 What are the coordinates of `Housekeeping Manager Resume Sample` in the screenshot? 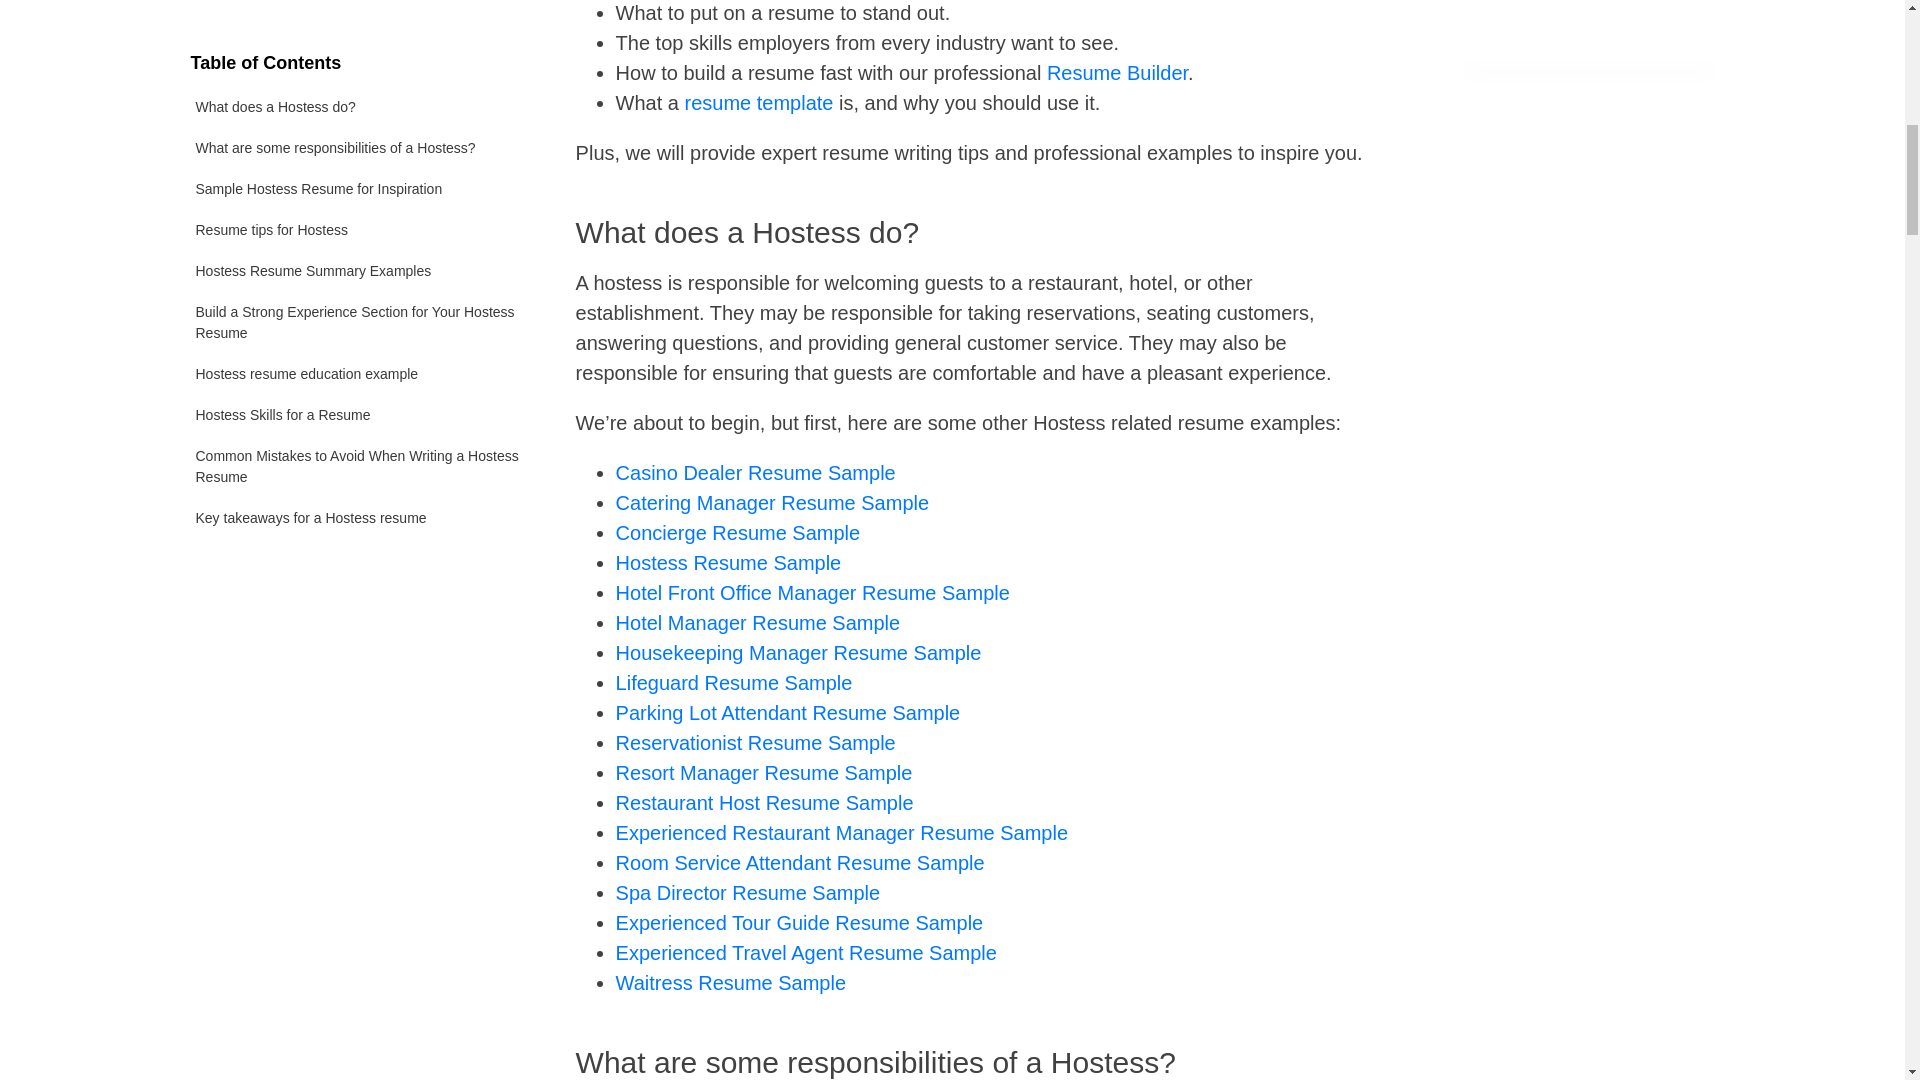 It's located at (798, 652).